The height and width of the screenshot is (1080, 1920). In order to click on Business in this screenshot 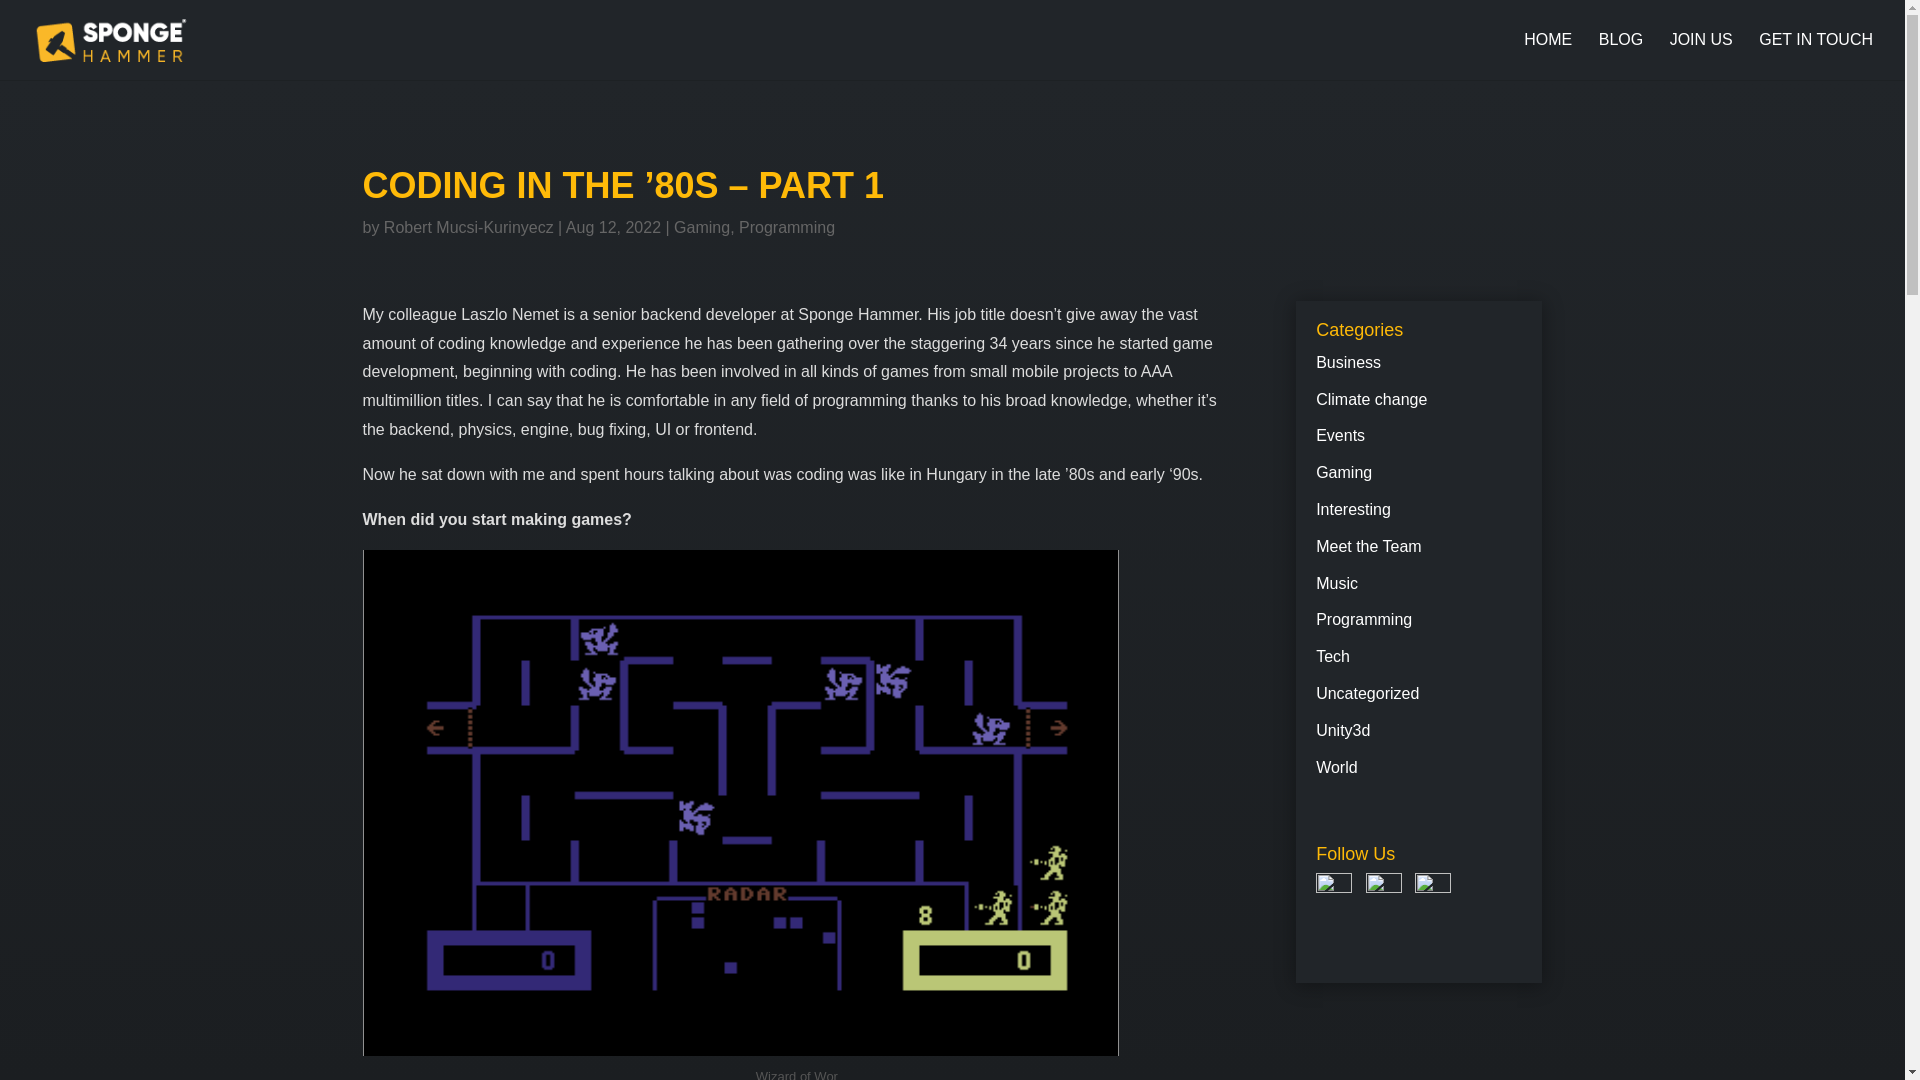, I will do `click(1348, 362)`.